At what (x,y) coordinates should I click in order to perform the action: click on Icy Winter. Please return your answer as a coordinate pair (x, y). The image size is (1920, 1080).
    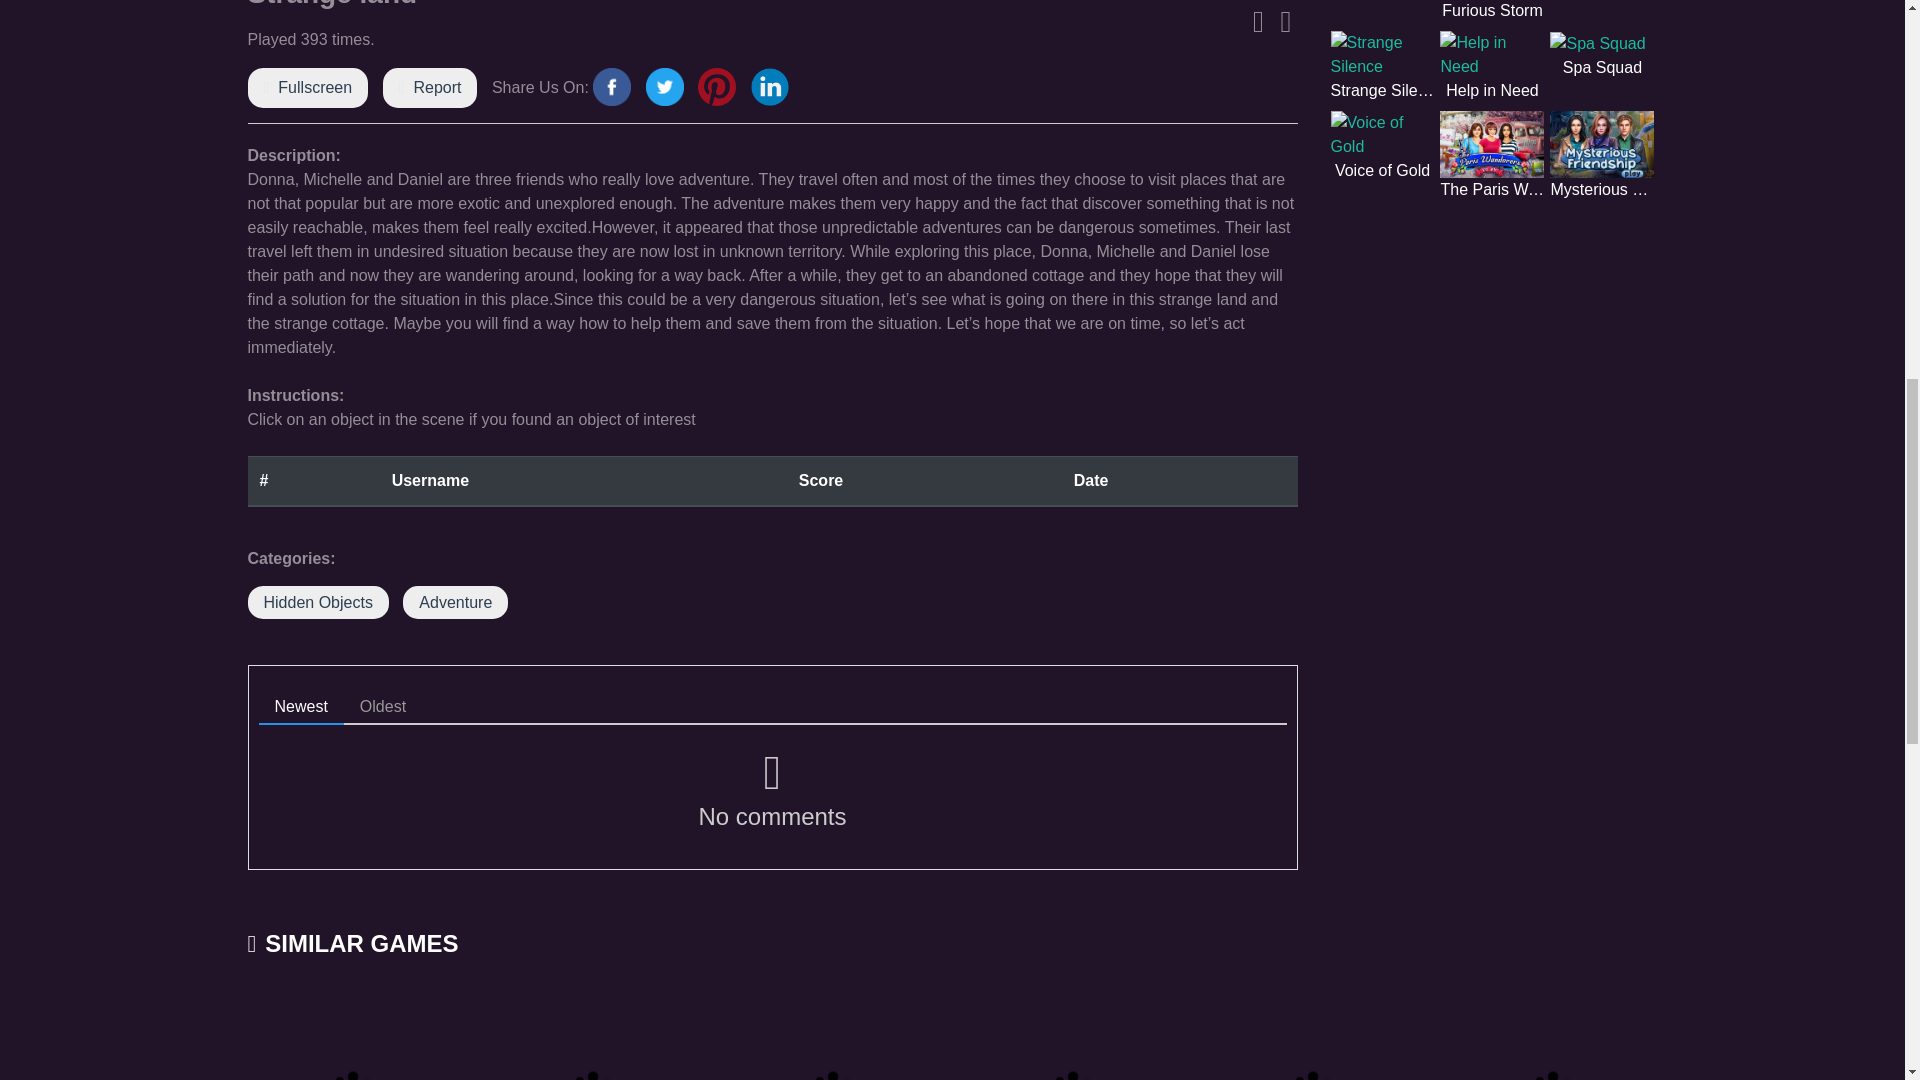
    Looking at the image, I should click on (1312, 1034).